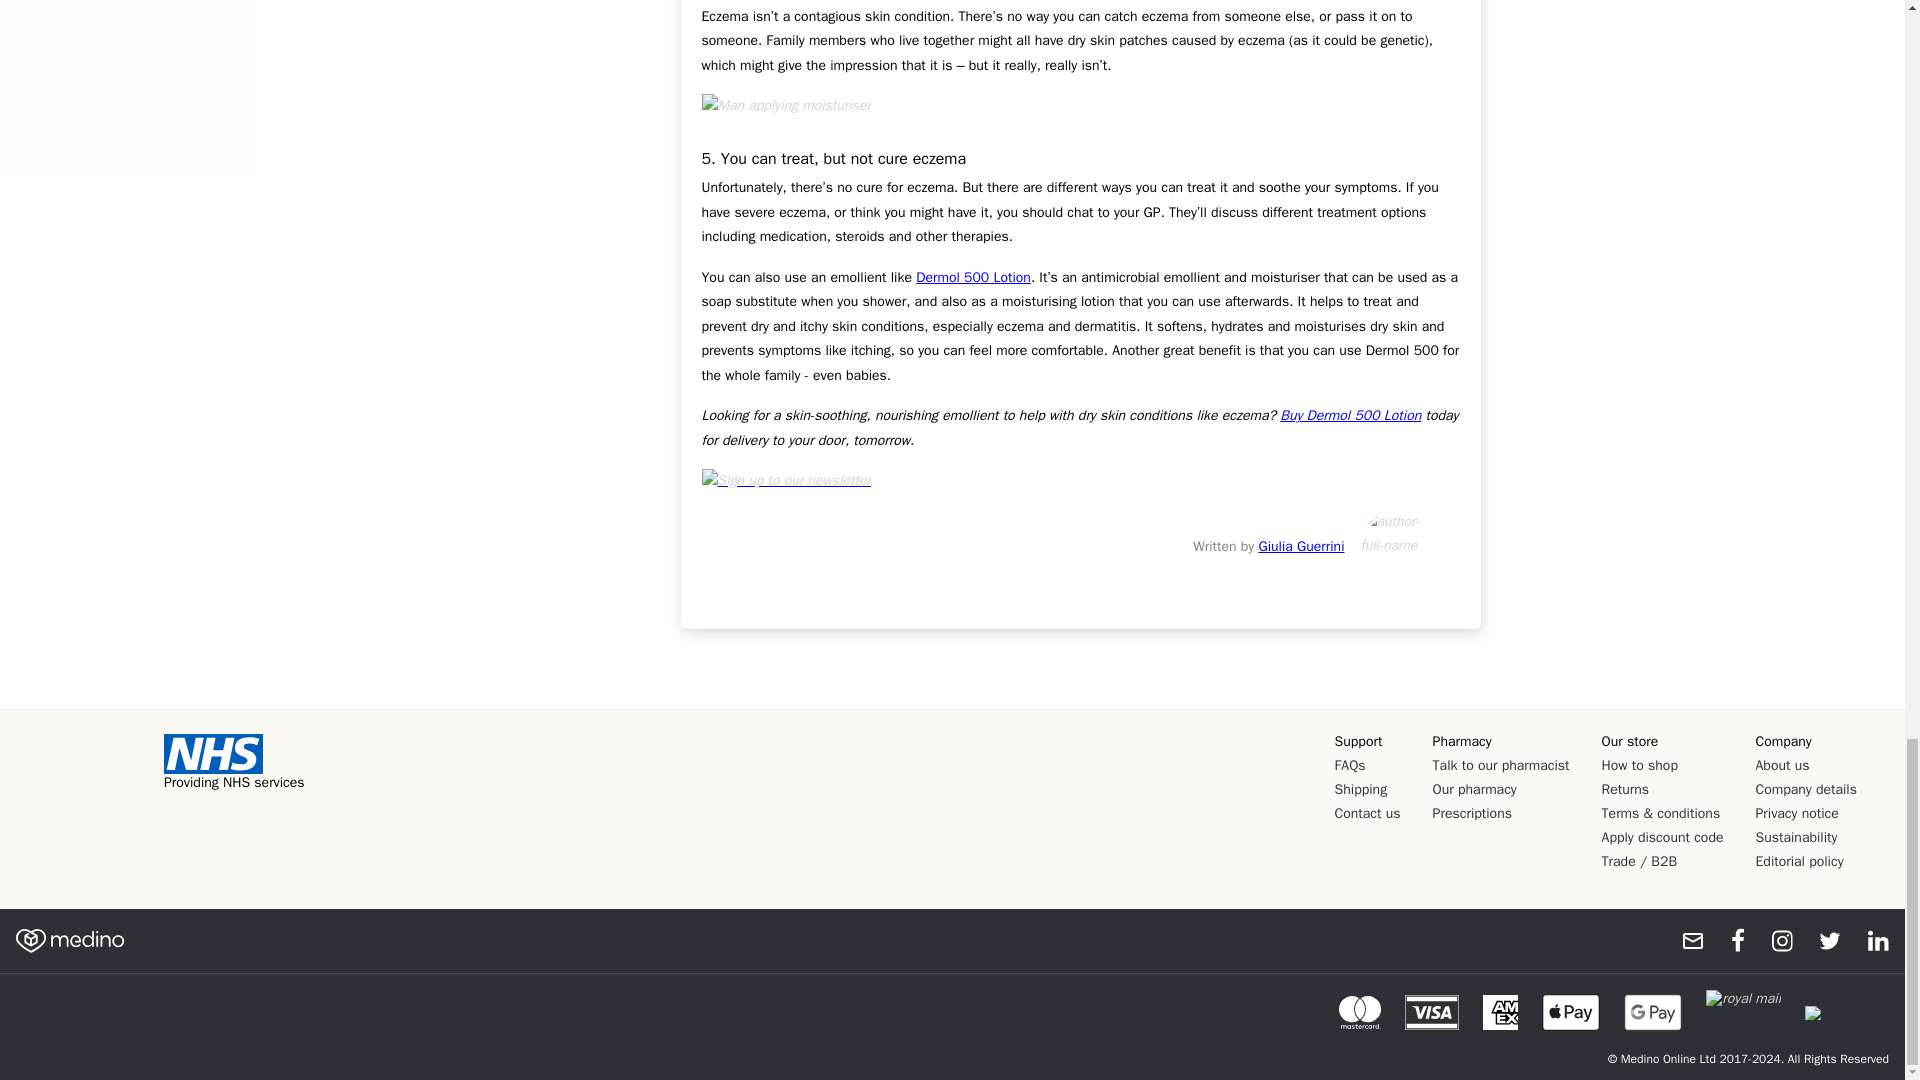 The height and width of the screenshot is (1080, 1920). What do you see at coordinates (70, 940) in the screenshot?
I see `home` at bounding box center [70, 940].